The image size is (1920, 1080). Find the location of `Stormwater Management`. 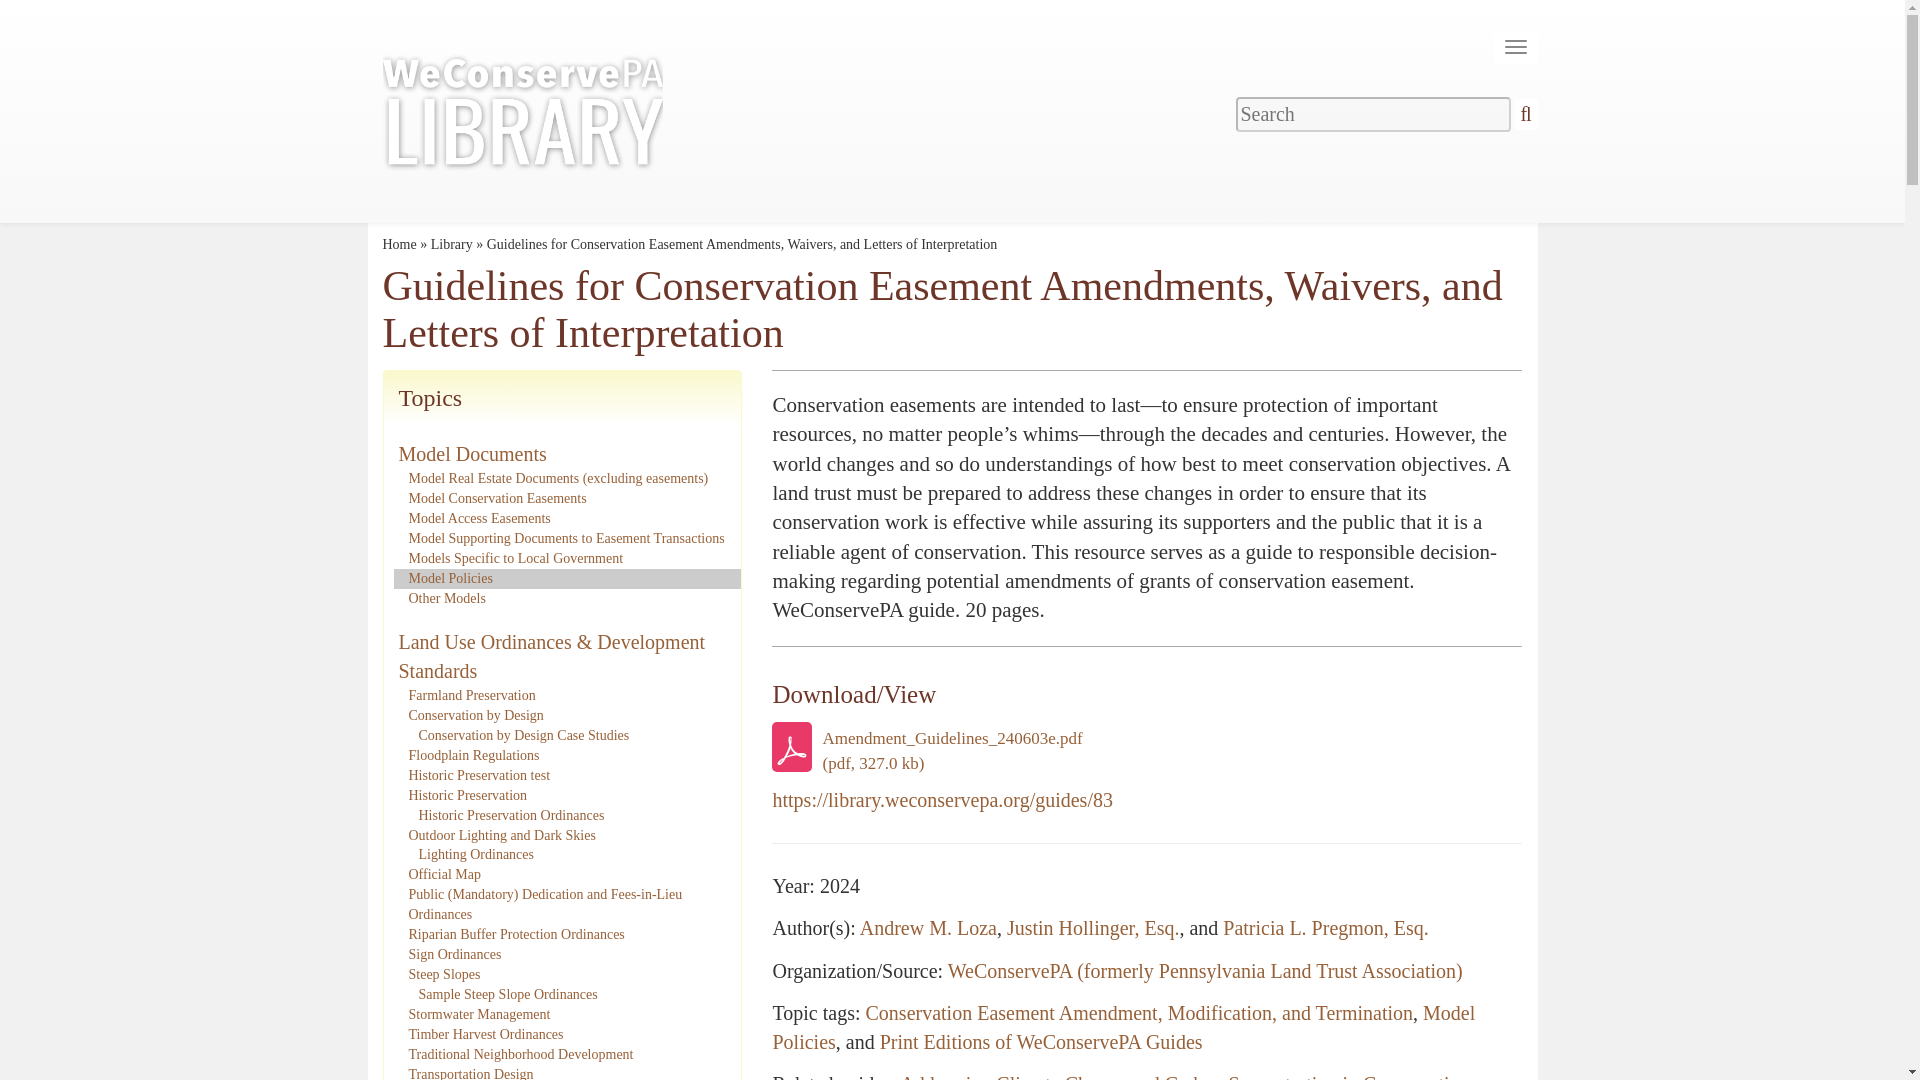

Stormwater Management is located at coordinates (478, 1014).